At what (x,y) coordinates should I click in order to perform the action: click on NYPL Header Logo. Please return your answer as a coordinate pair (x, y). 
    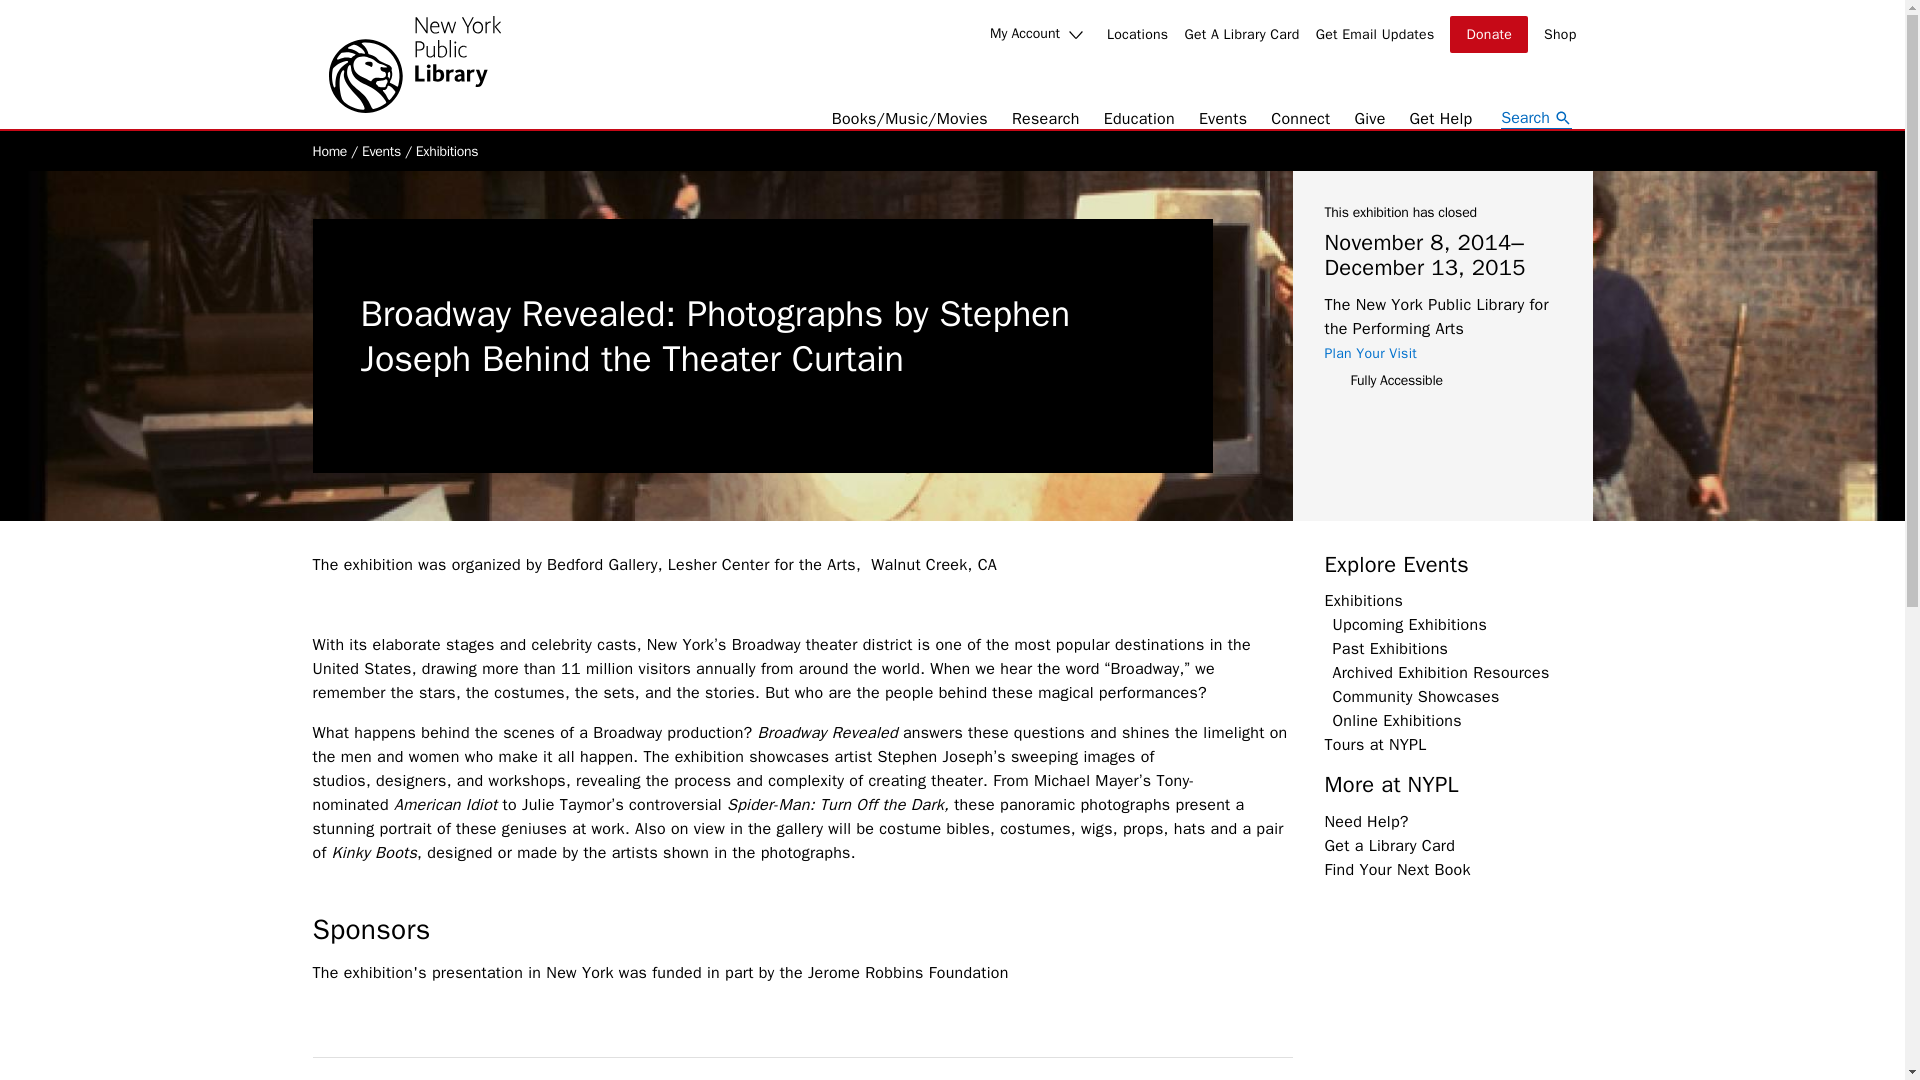
    Looking at the image, I should click on (414, 64).